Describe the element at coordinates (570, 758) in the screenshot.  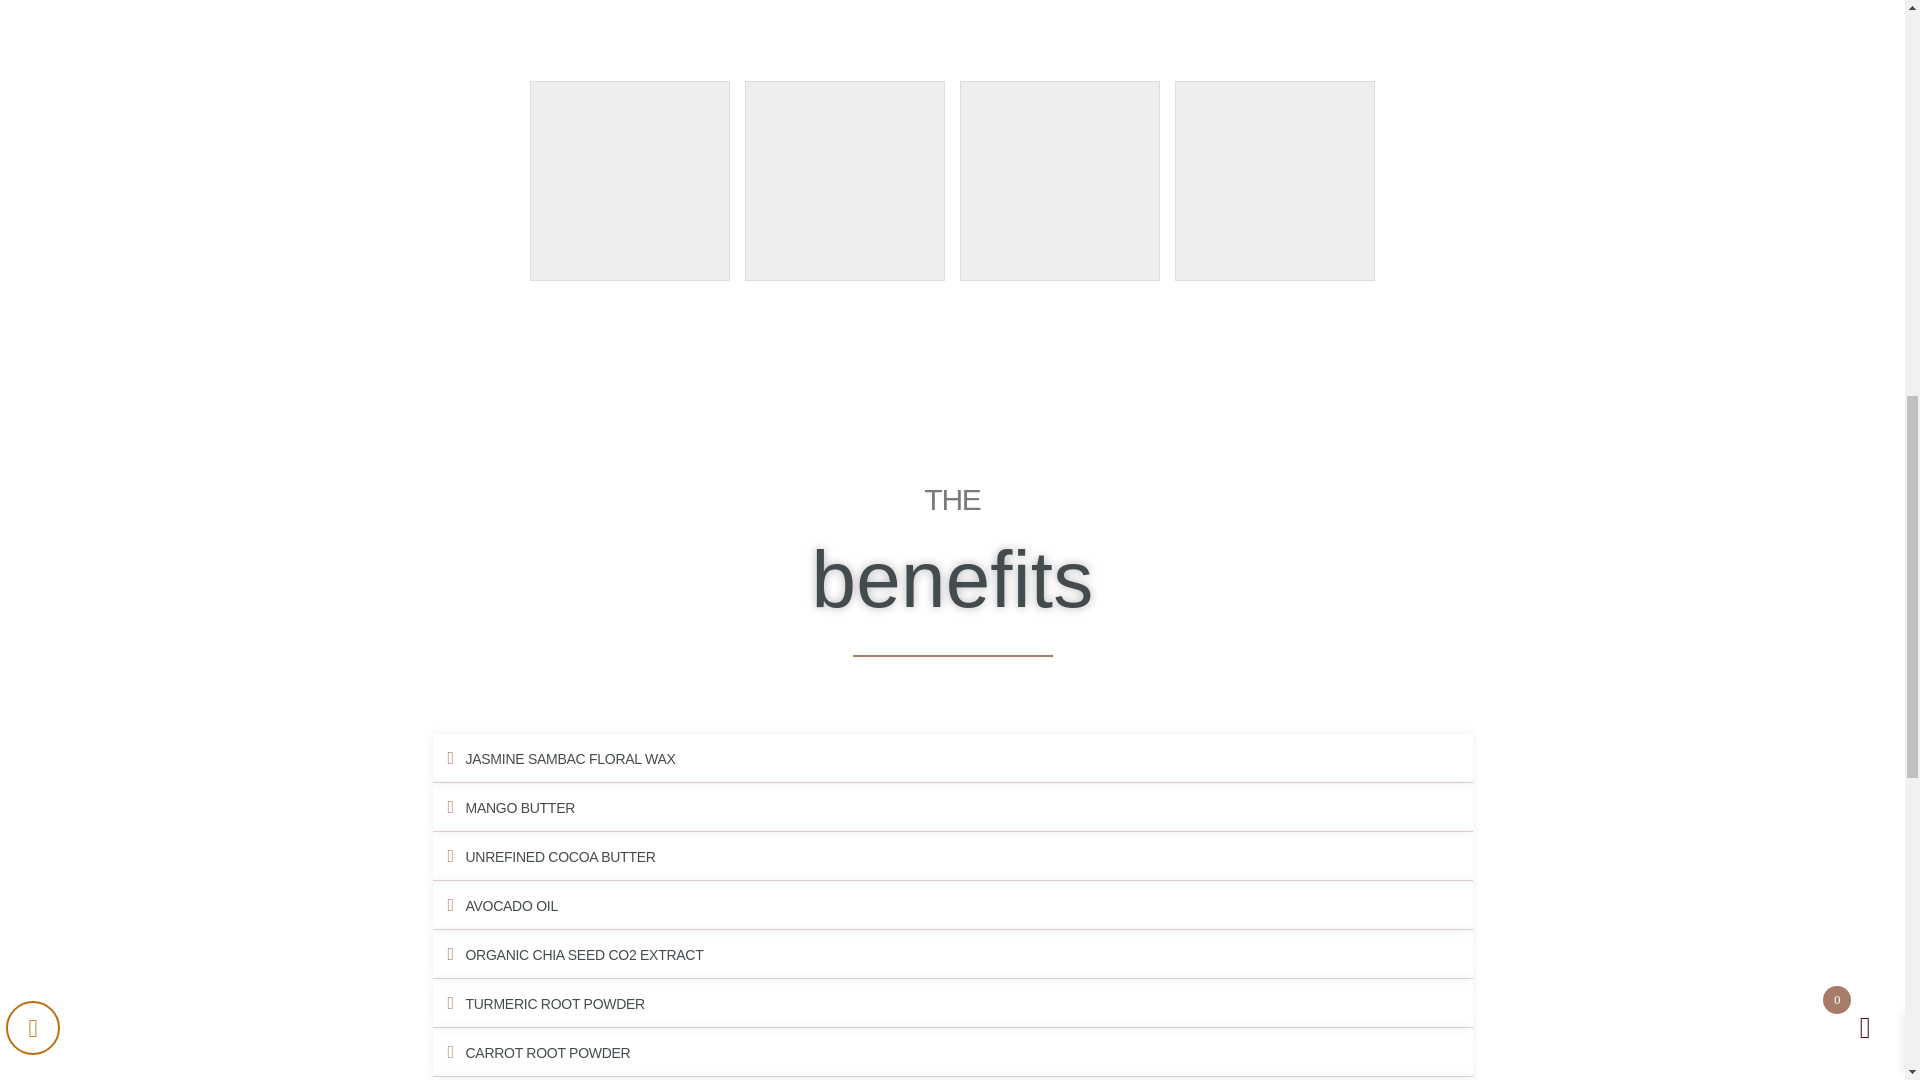
I see `JASMINE SAMBAC FLORAL WAX` at that location.